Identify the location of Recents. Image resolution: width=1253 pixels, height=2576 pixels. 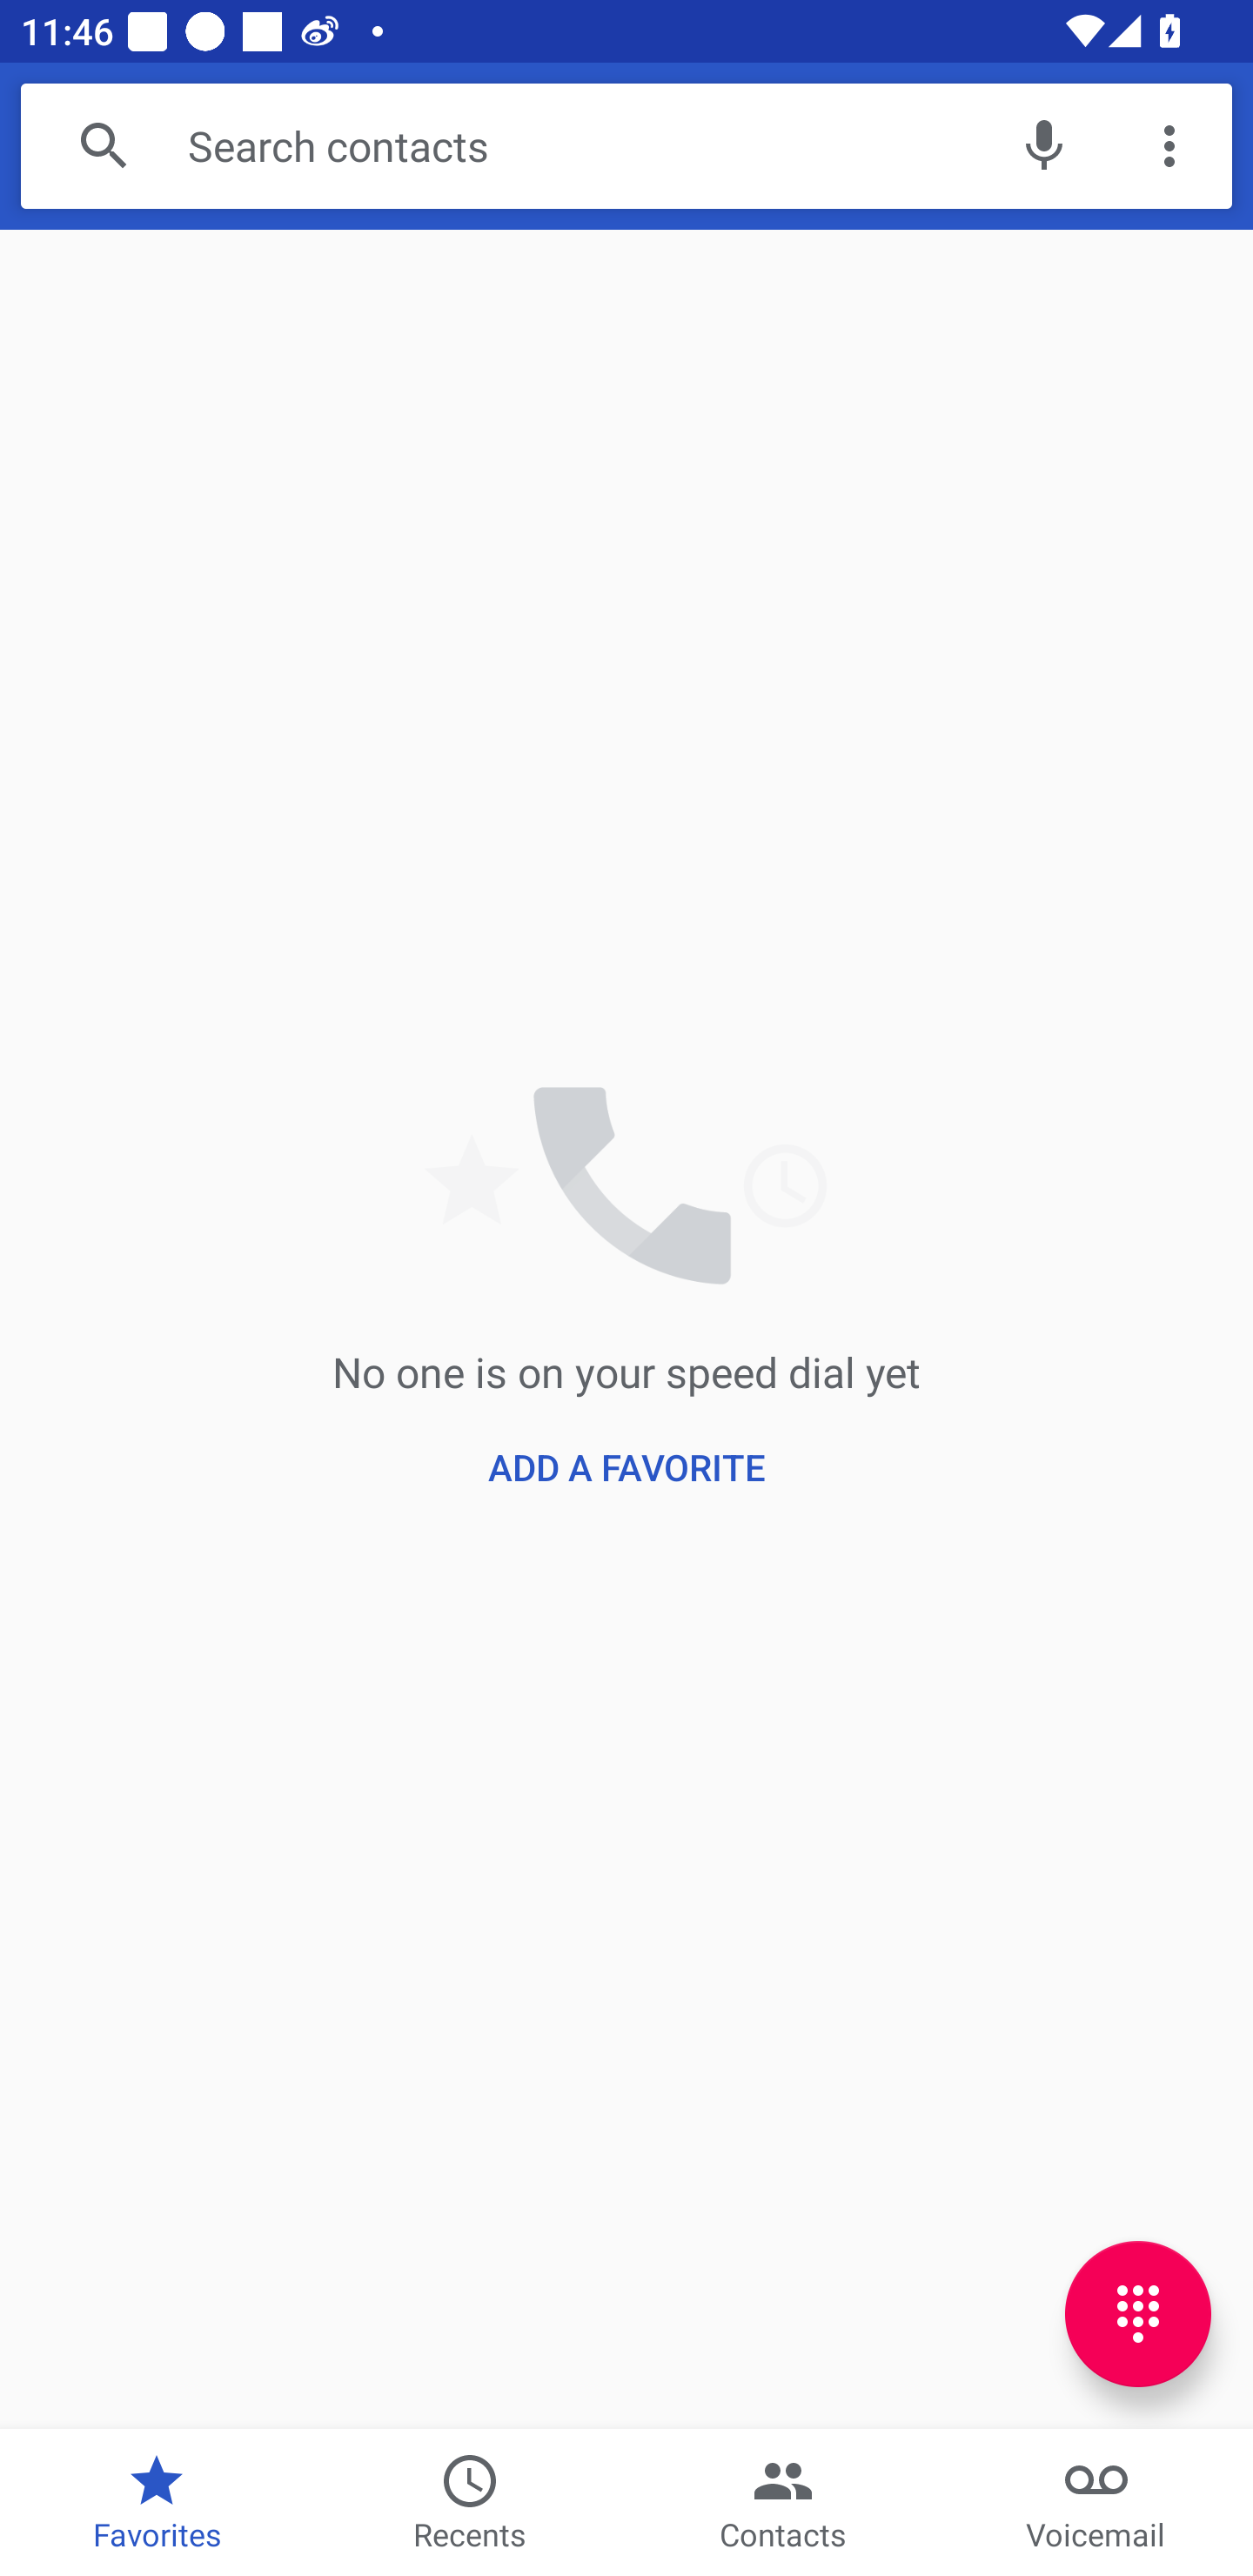
(470, 2503).